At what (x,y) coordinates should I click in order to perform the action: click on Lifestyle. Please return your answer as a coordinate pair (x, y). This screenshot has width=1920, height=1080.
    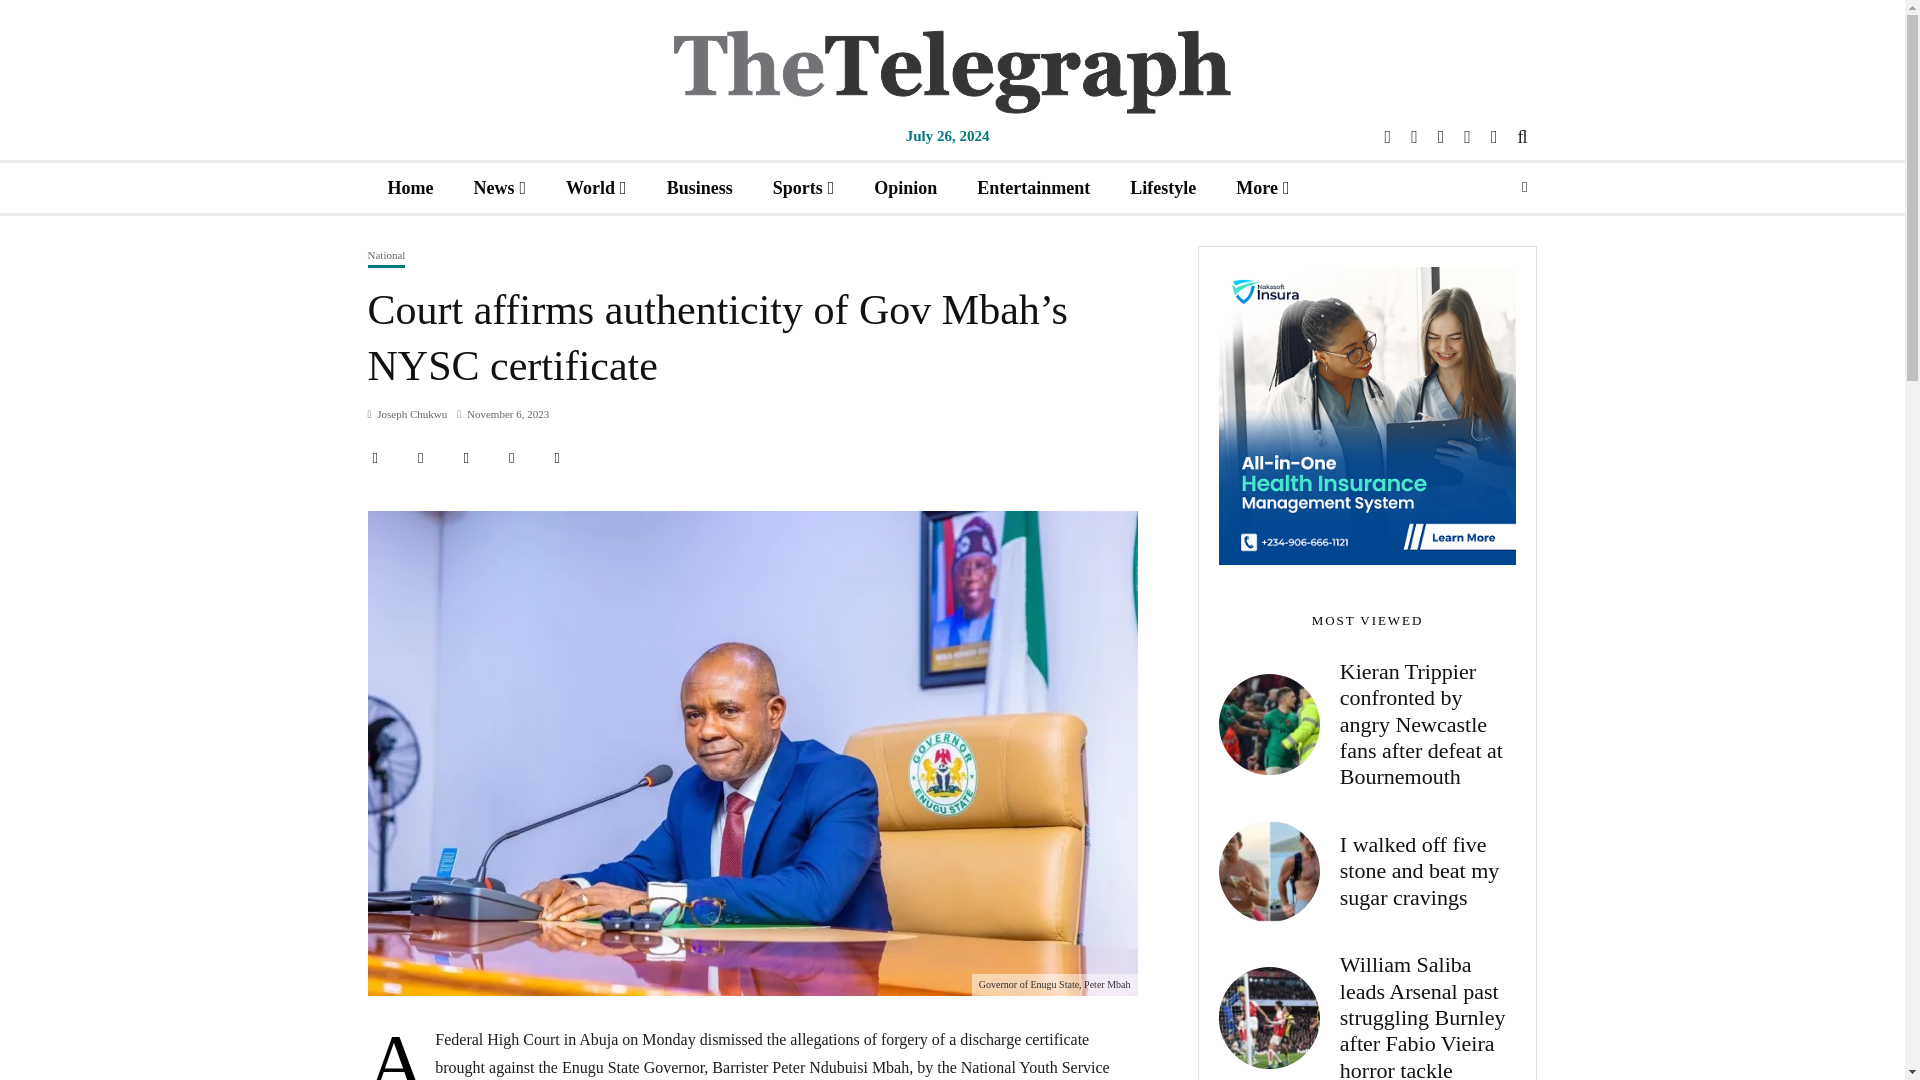
    Looking at the image, I should click on (1162, 187).